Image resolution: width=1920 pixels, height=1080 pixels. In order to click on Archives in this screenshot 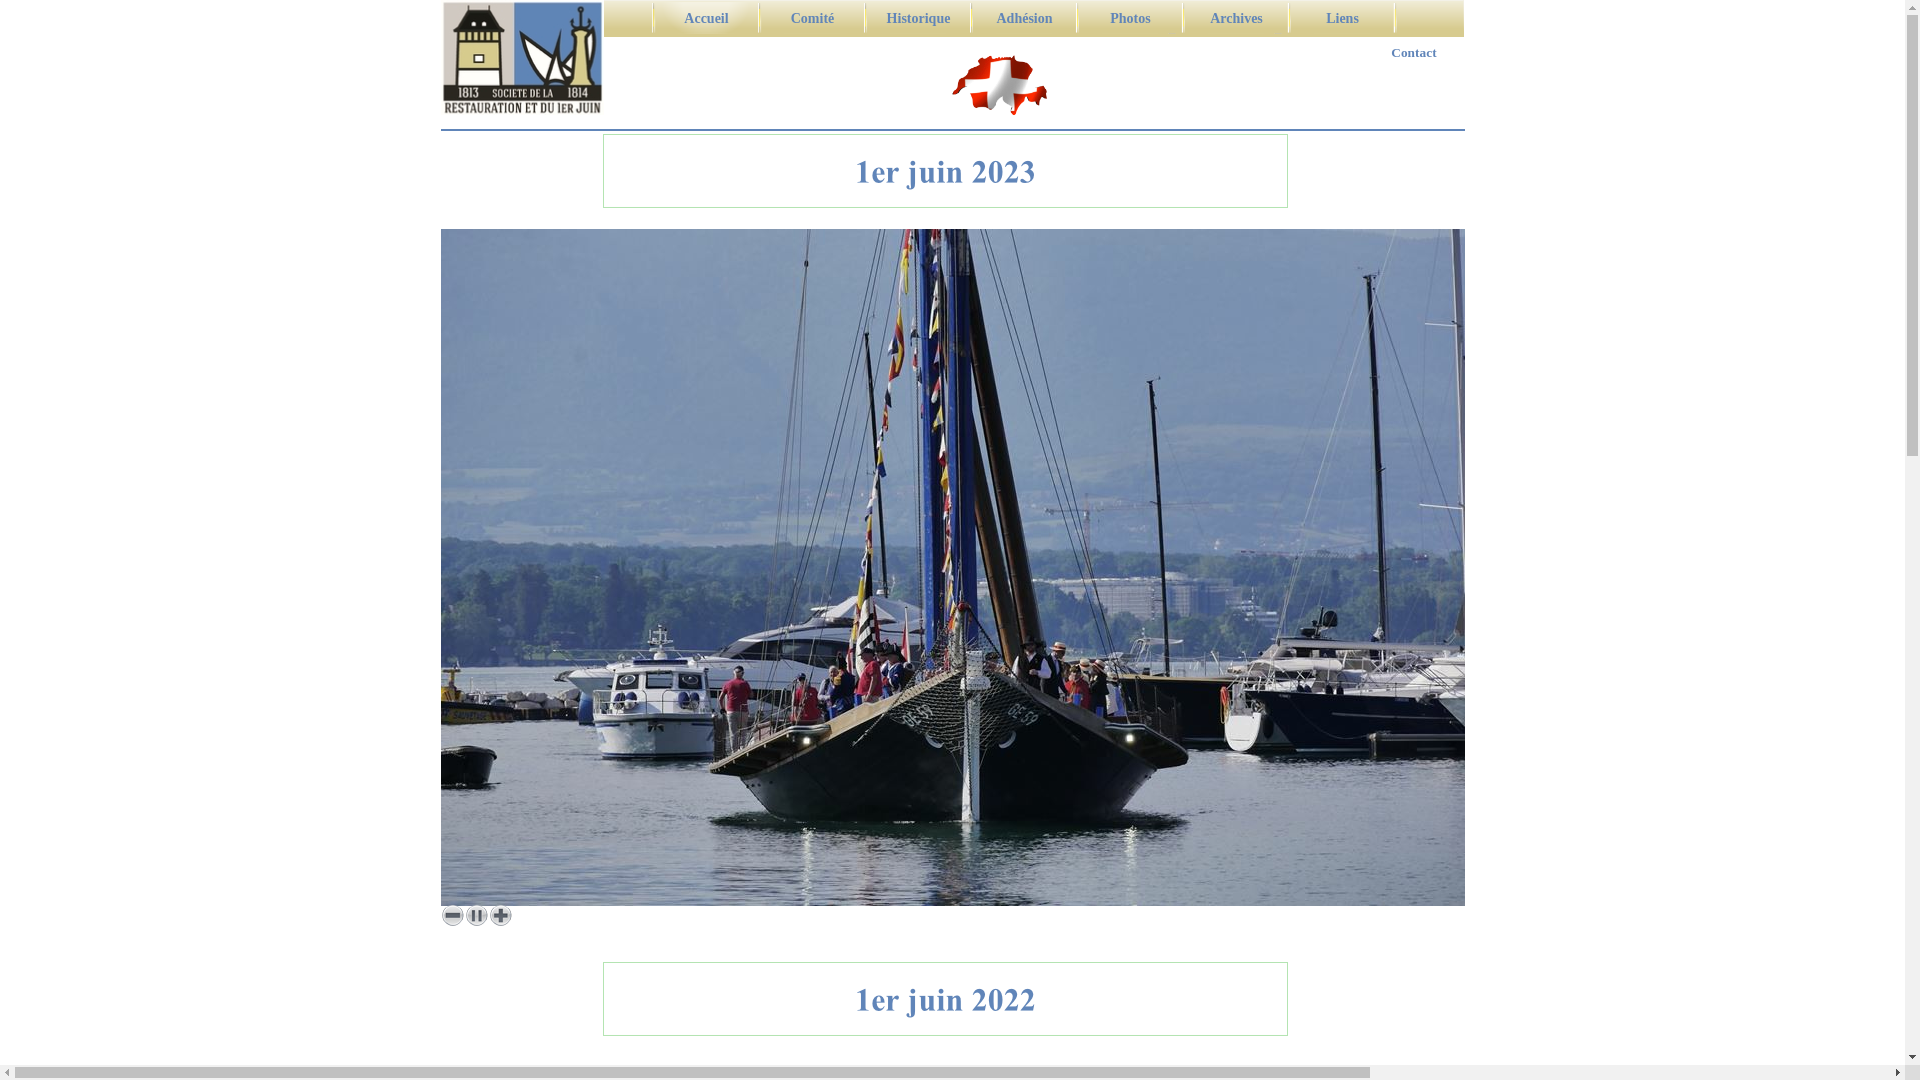, I will do `click(1236, 18)`.